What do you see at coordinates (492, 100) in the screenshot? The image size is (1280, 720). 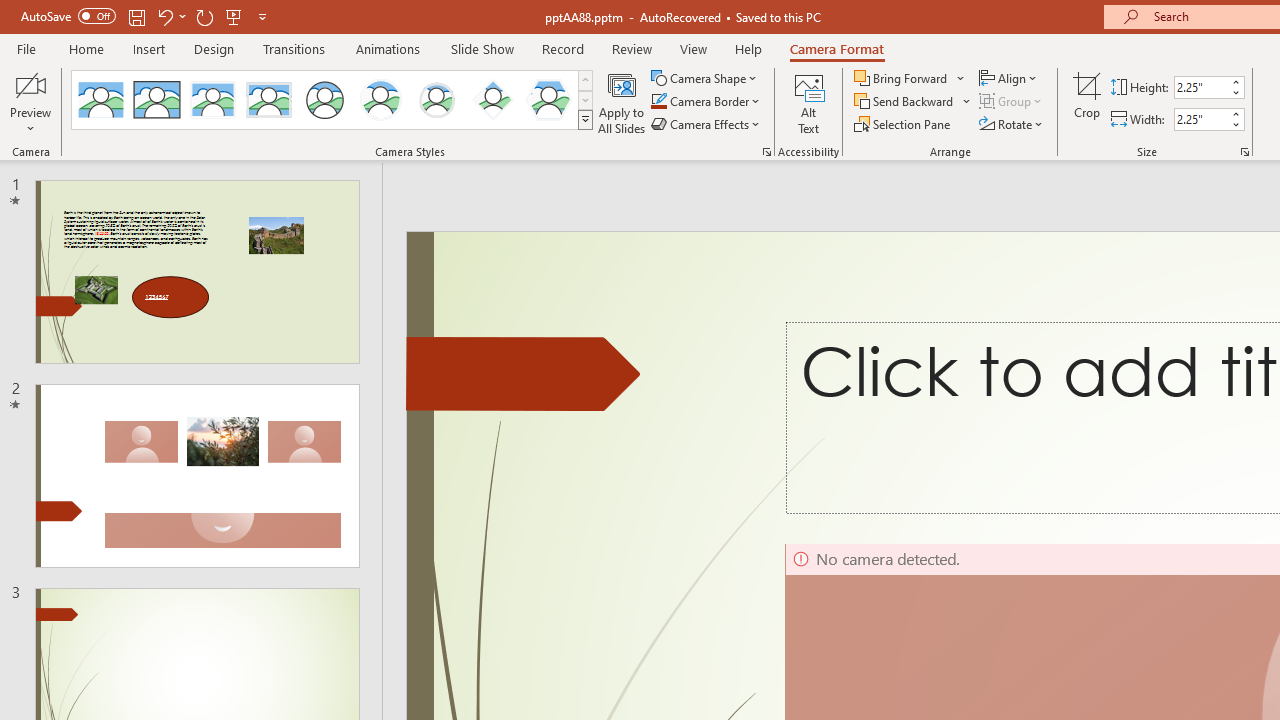 I see `Center Shadow Diamond` at bounding box center [492, 100].